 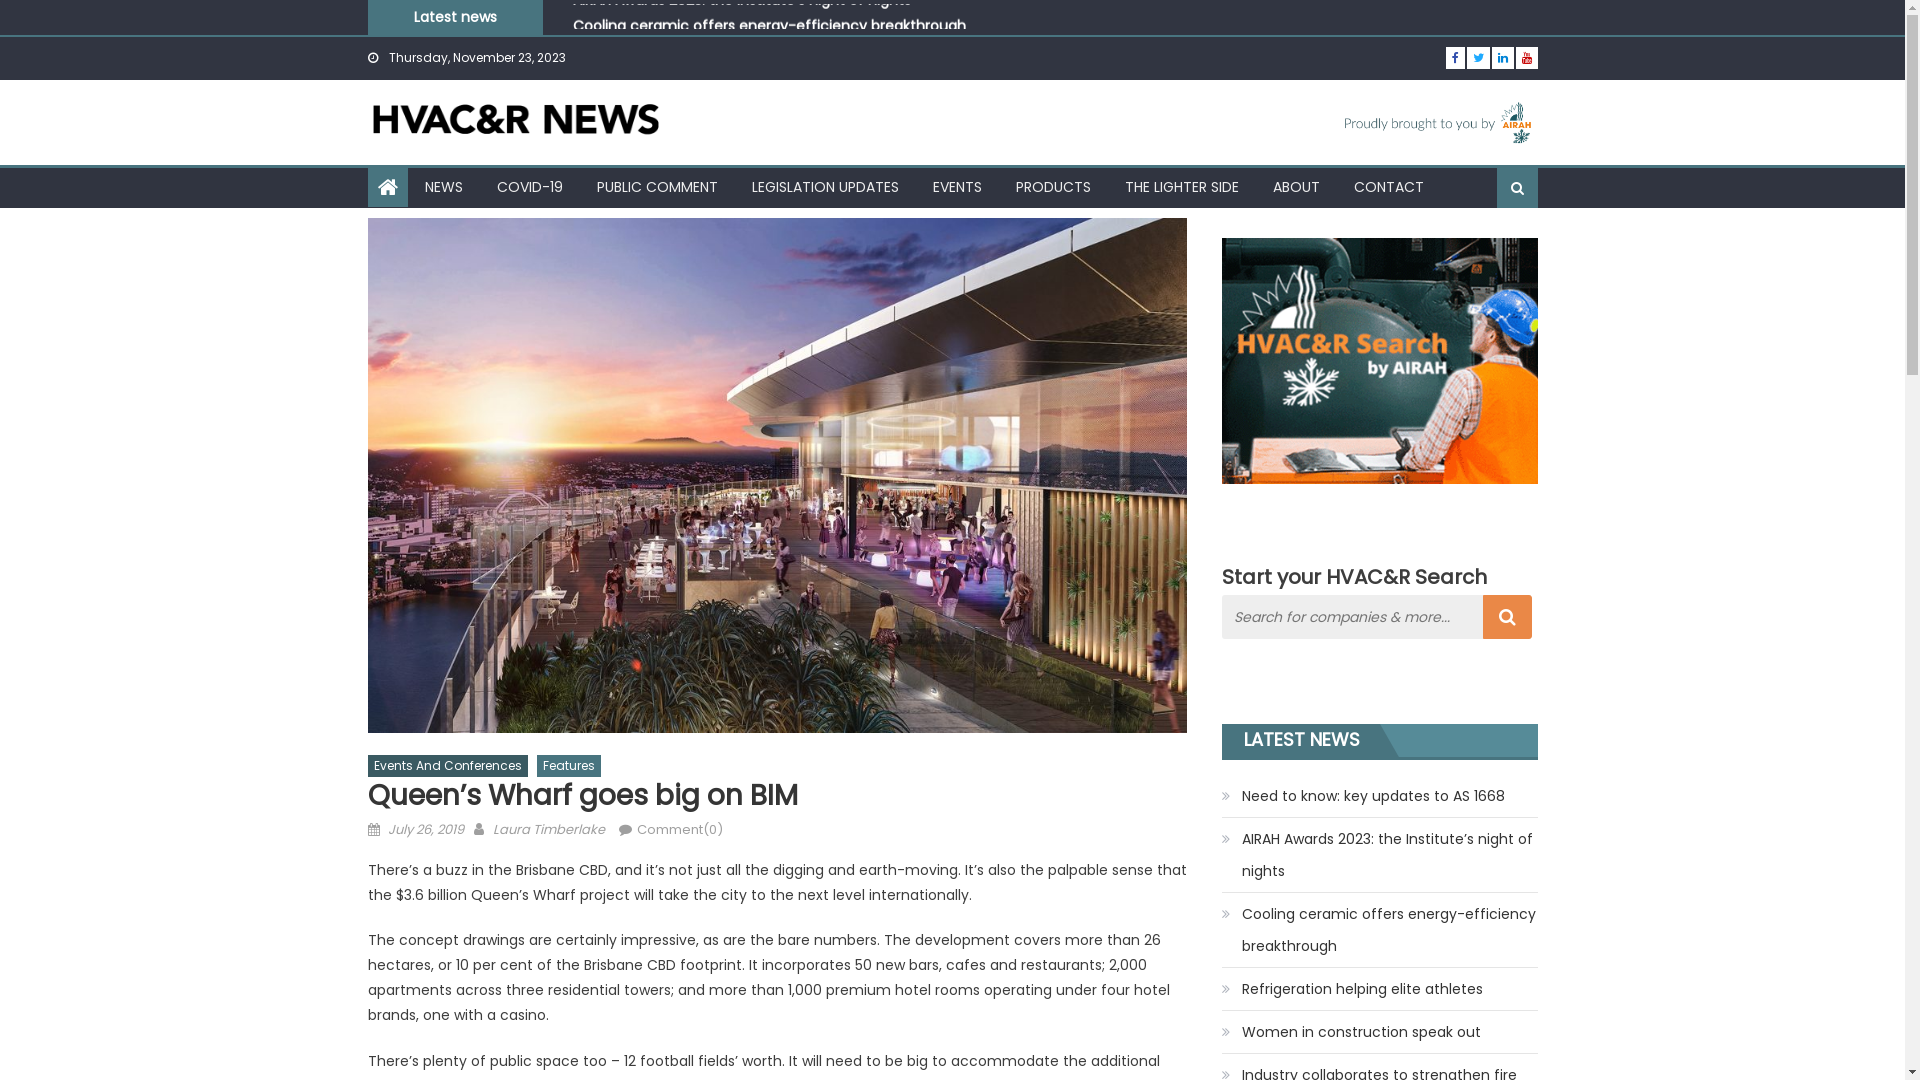 What do you see at coordinates (679, 830) in the screenshot?
I see `Comment(0)` at bounding box center [679, 830].